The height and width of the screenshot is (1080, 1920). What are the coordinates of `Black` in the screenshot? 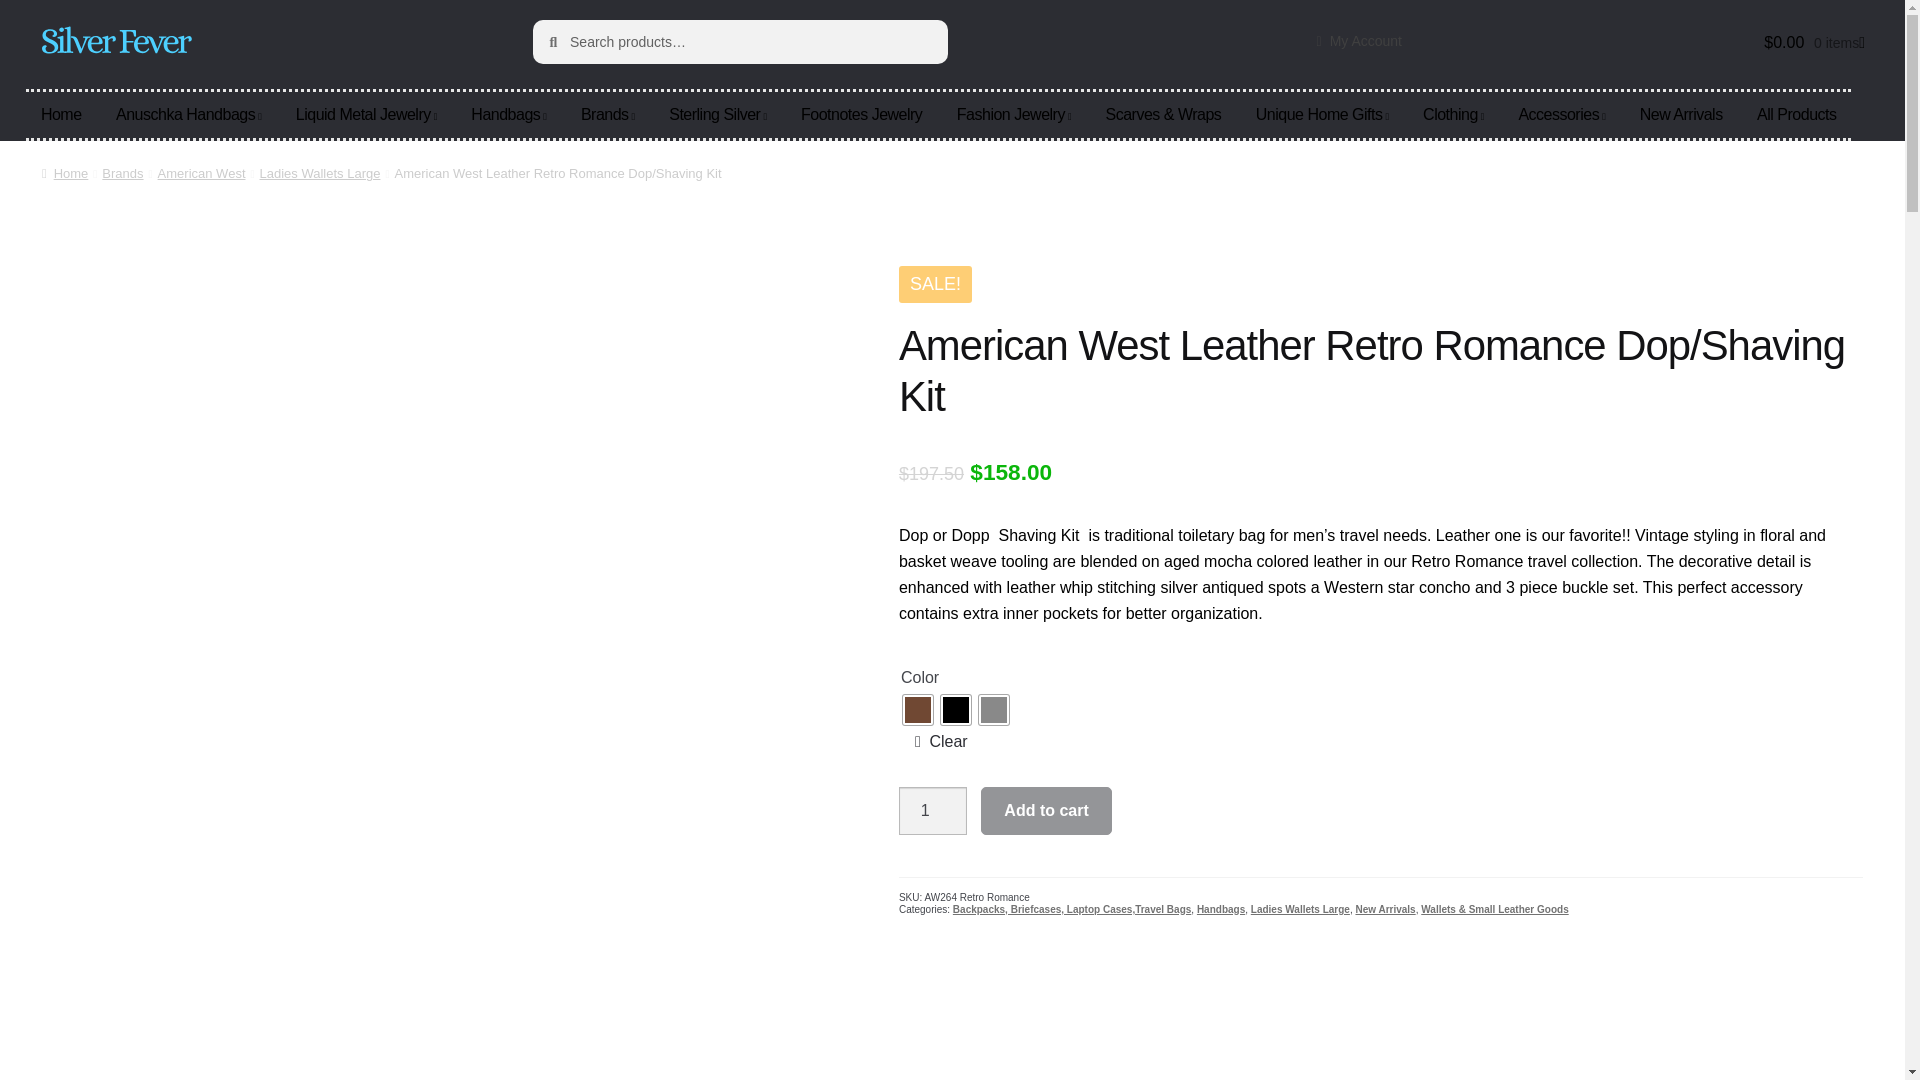 It's located at (956, 710).